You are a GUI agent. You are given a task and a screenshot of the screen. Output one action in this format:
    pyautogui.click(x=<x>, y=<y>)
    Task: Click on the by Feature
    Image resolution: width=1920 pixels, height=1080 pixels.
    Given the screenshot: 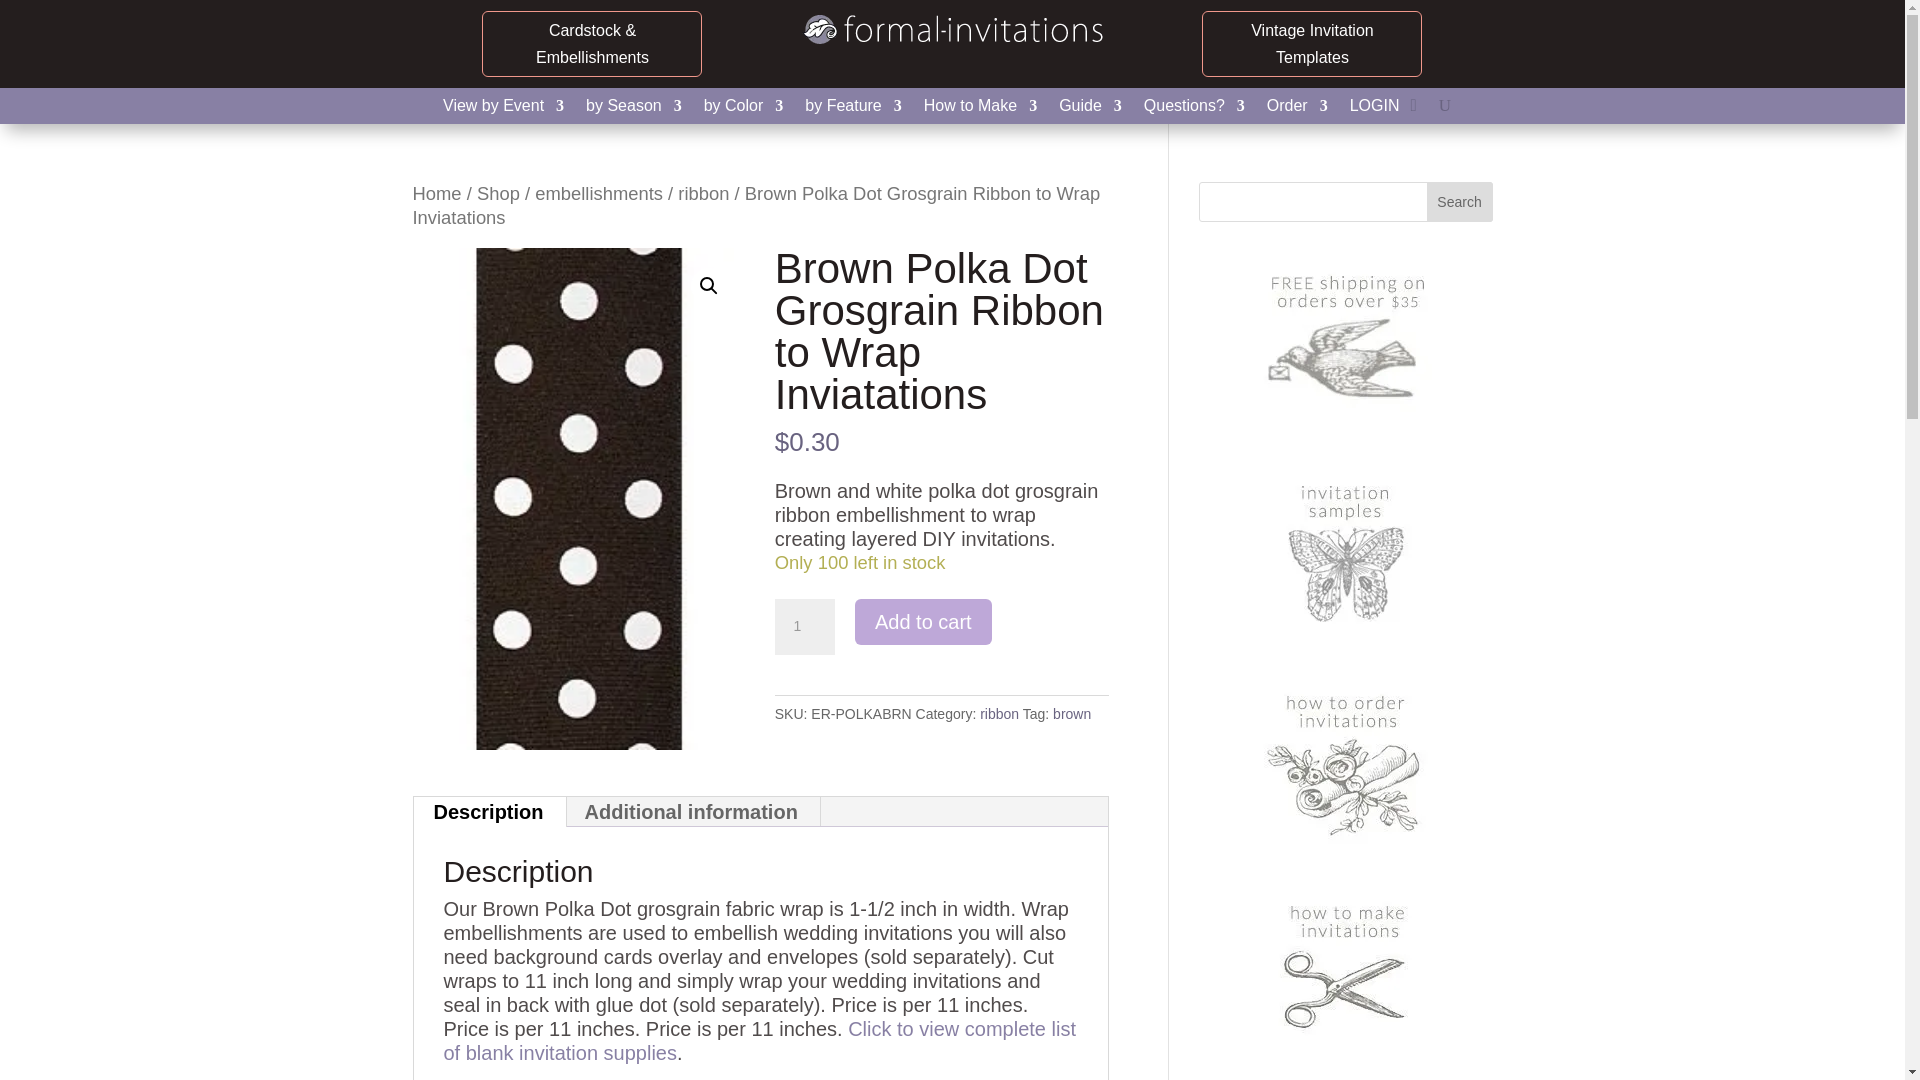 What is the action you would take?
    pyautogui.click(x=852, y=110)
    